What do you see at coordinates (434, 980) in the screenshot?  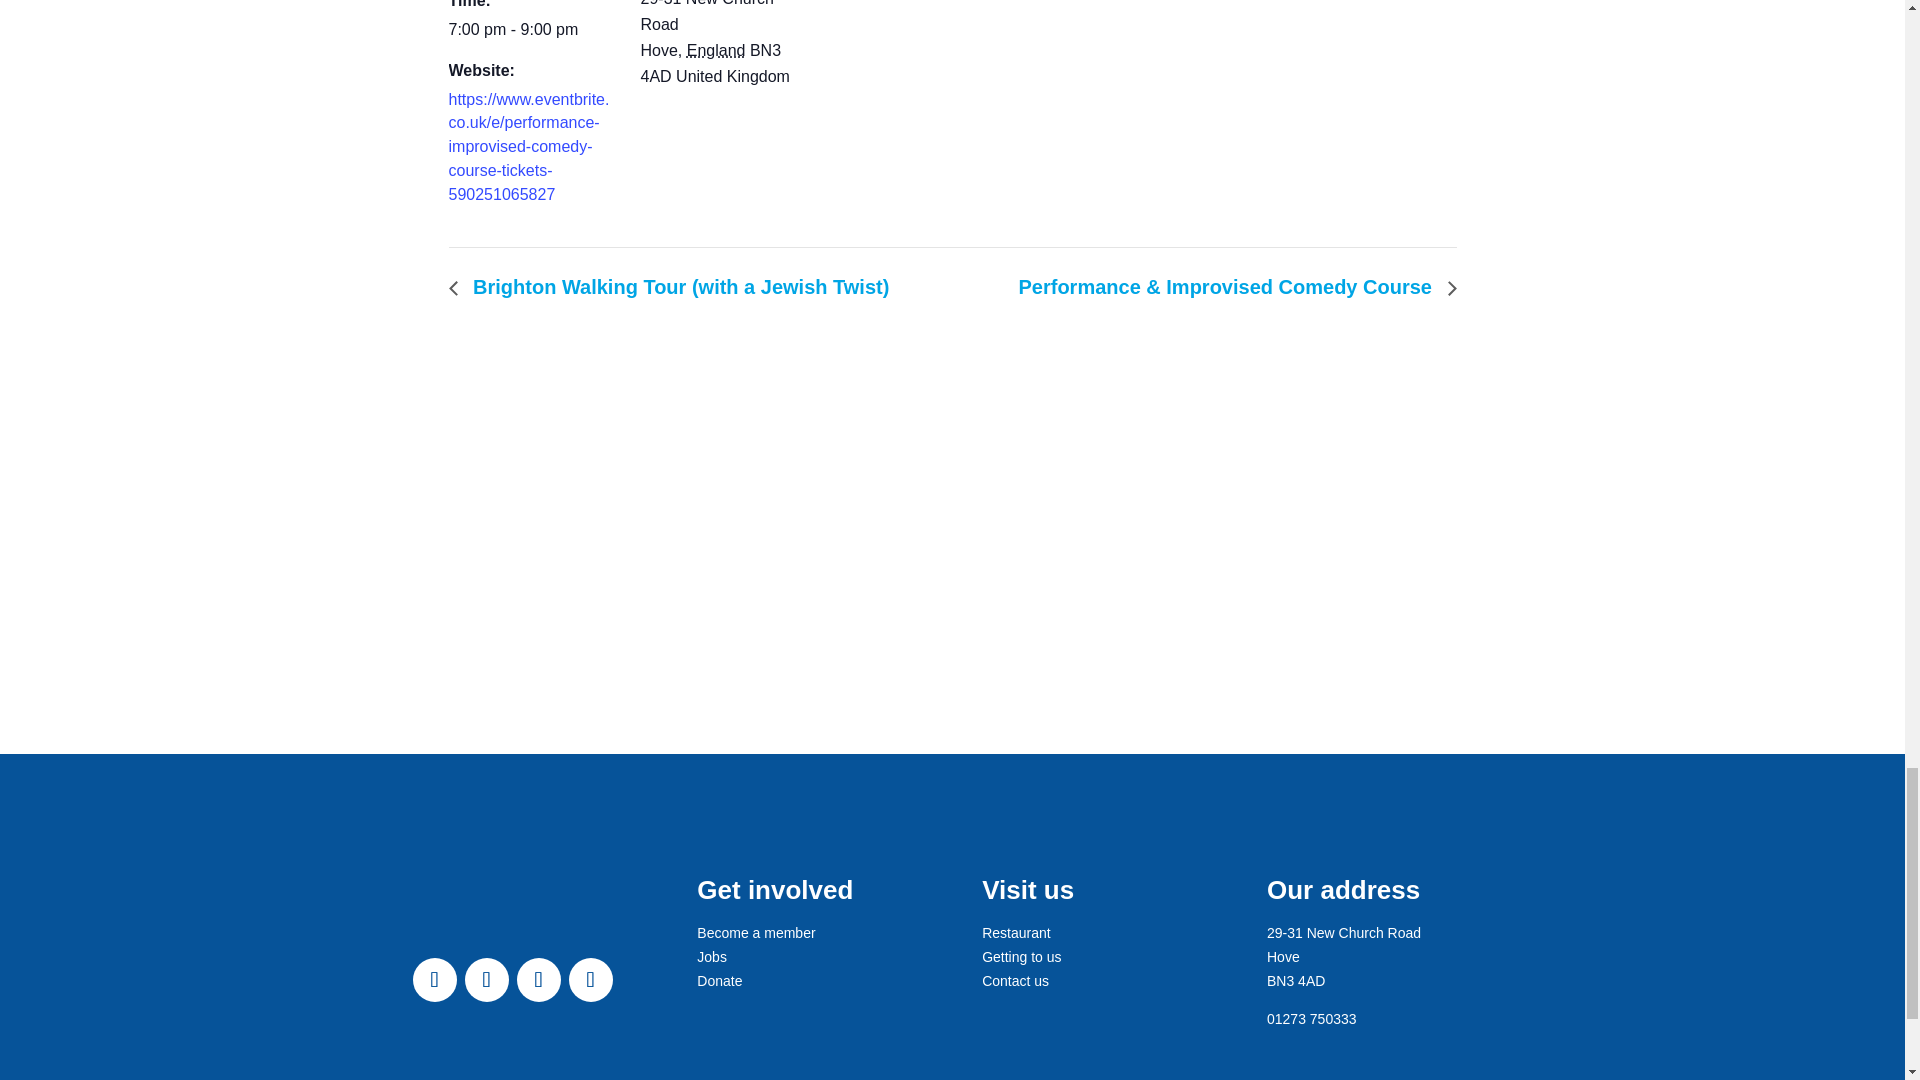 I see `Follow on Facebook` at bounding box center [434, 980].